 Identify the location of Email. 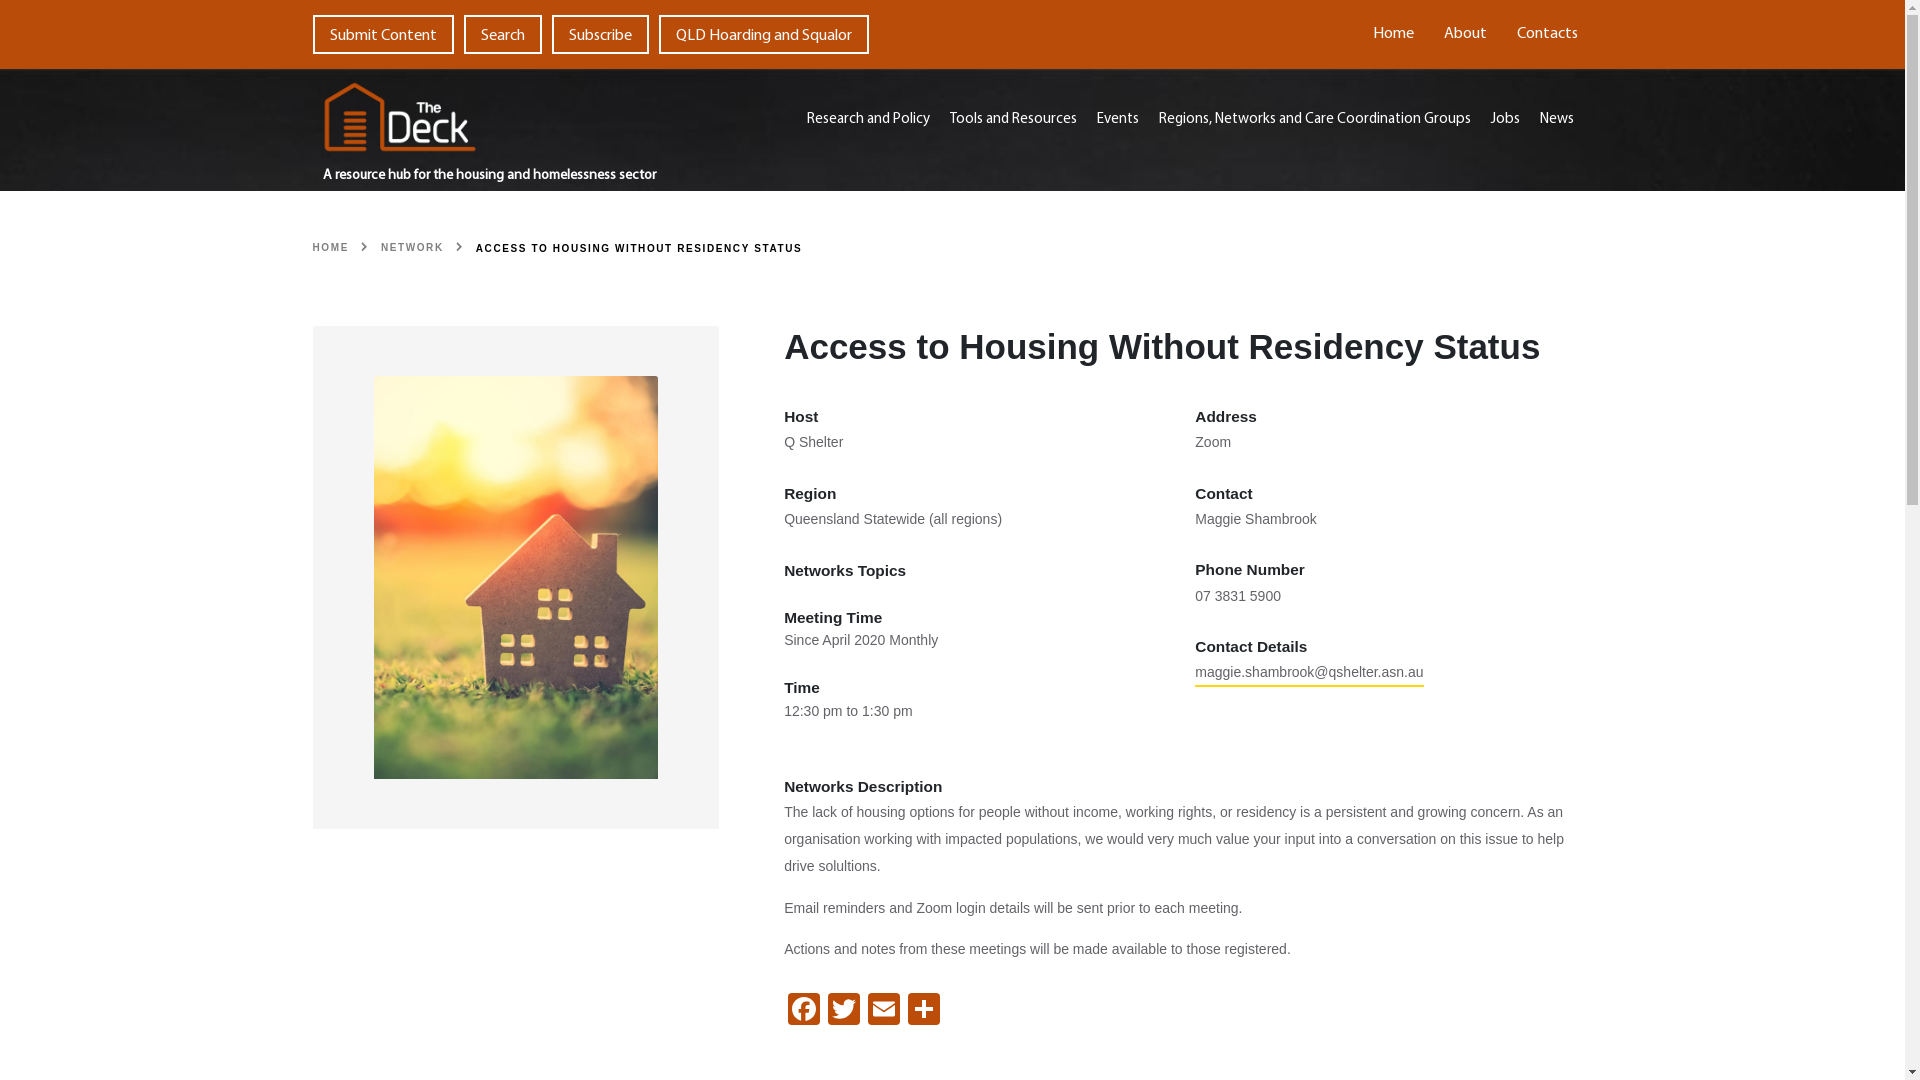
(884, 1012).